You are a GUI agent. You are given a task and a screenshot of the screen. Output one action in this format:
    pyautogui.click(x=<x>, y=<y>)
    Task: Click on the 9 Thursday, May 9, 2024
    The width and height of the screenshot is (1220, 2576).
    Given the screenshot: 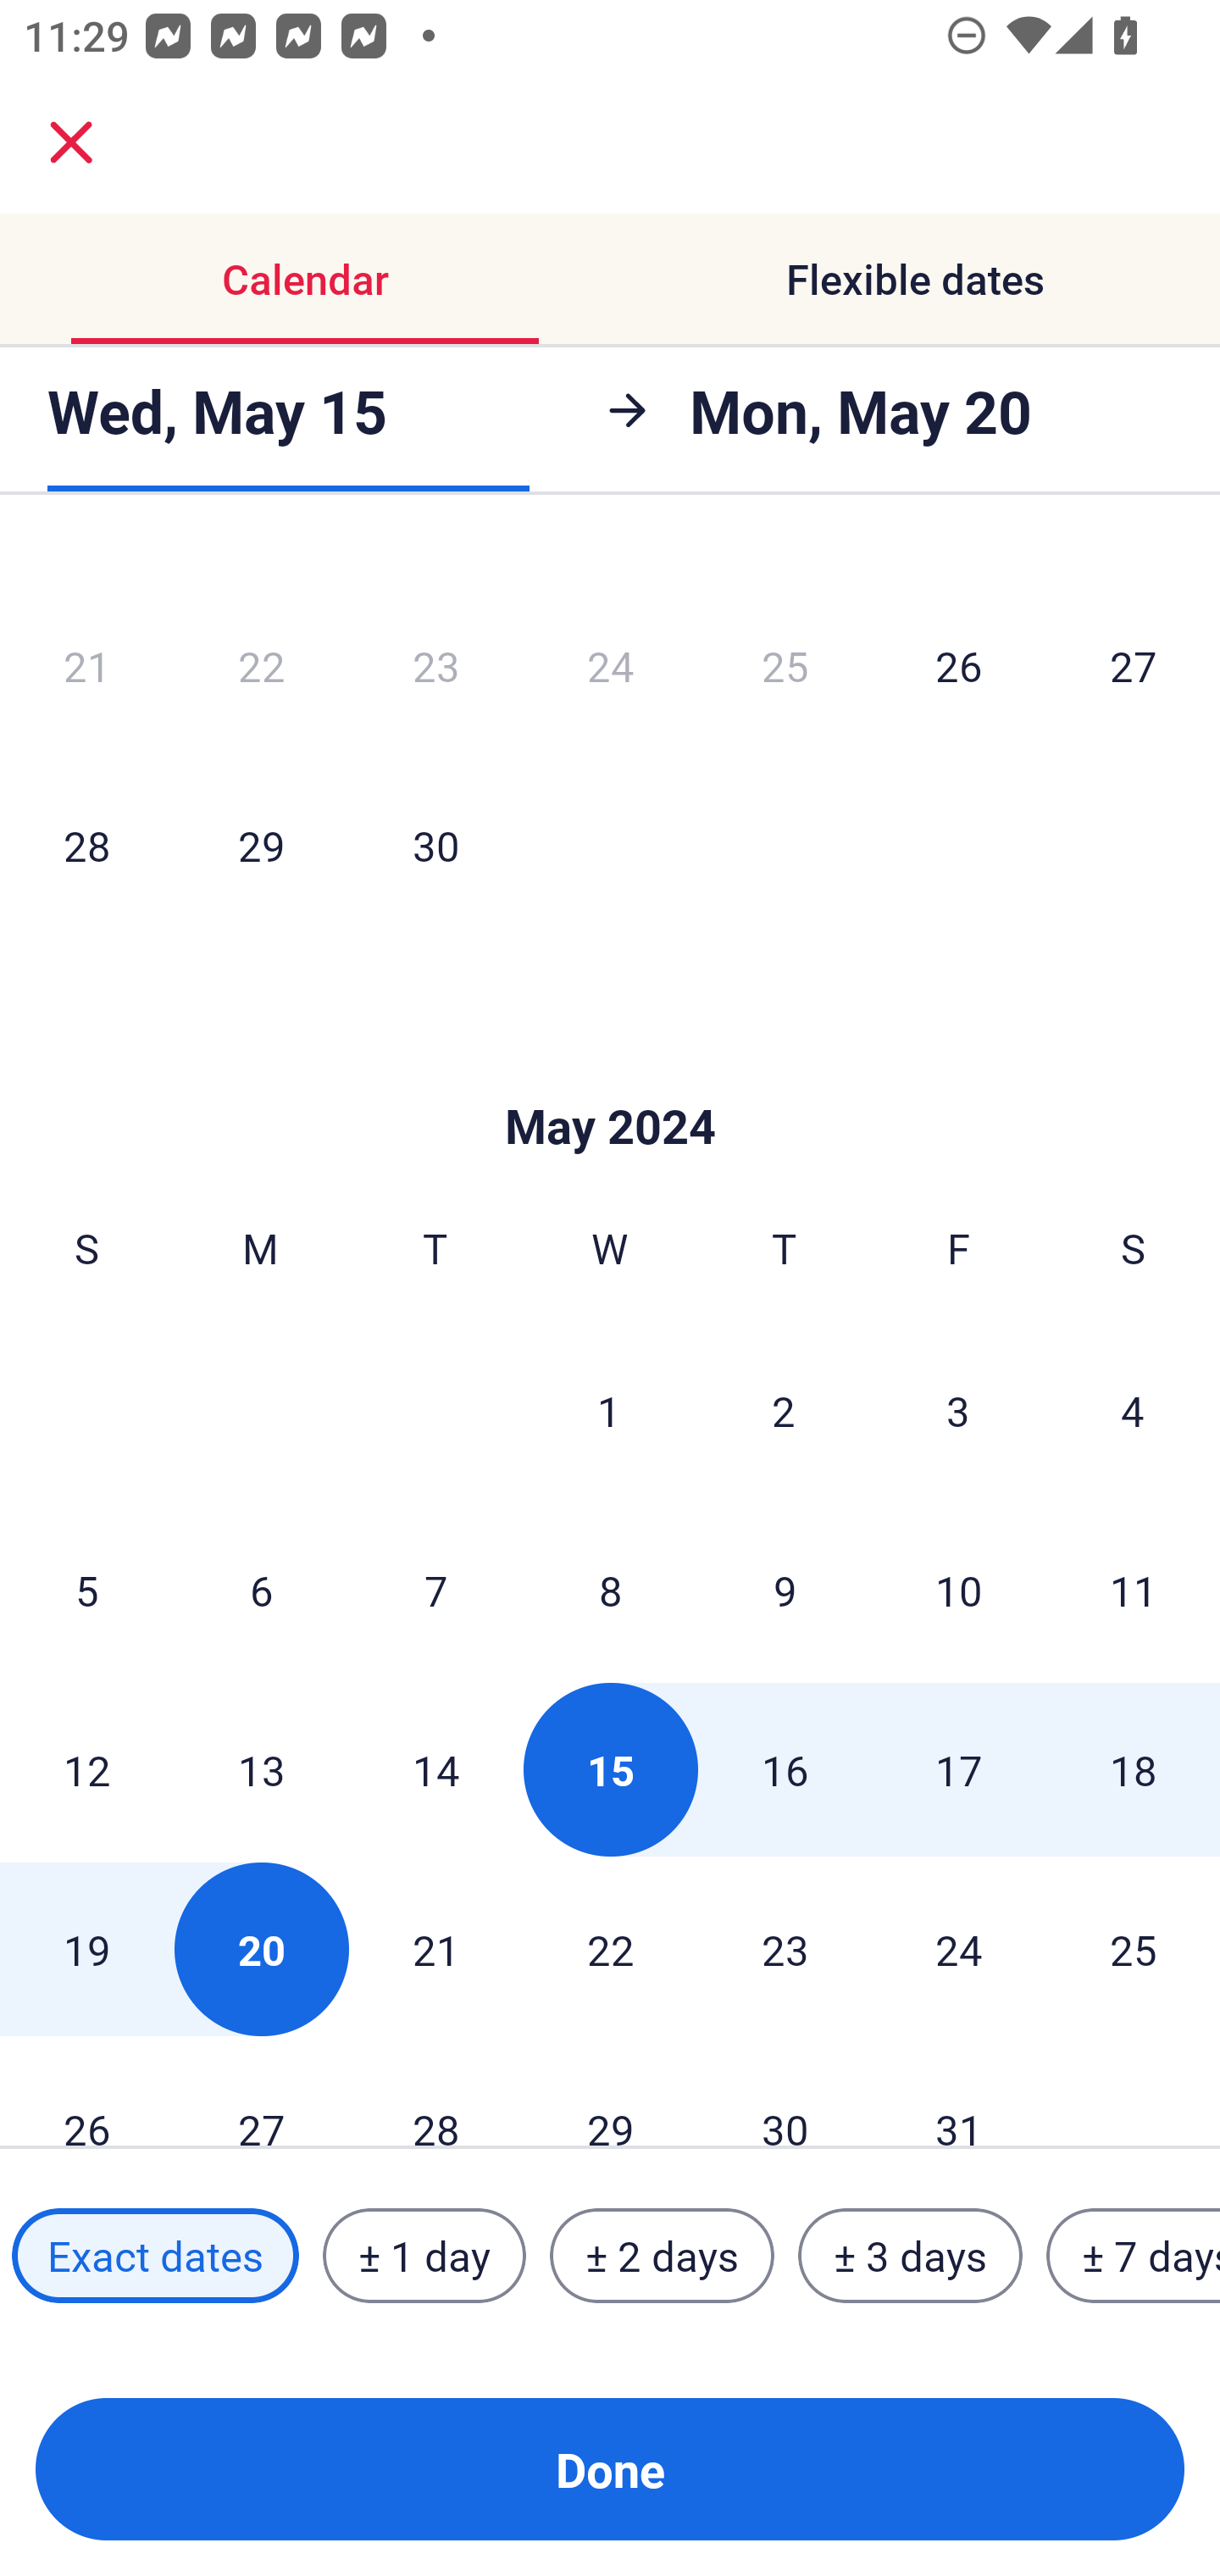 What is the action you would take?
    pyautogui.click(x=785, y=1591)
    